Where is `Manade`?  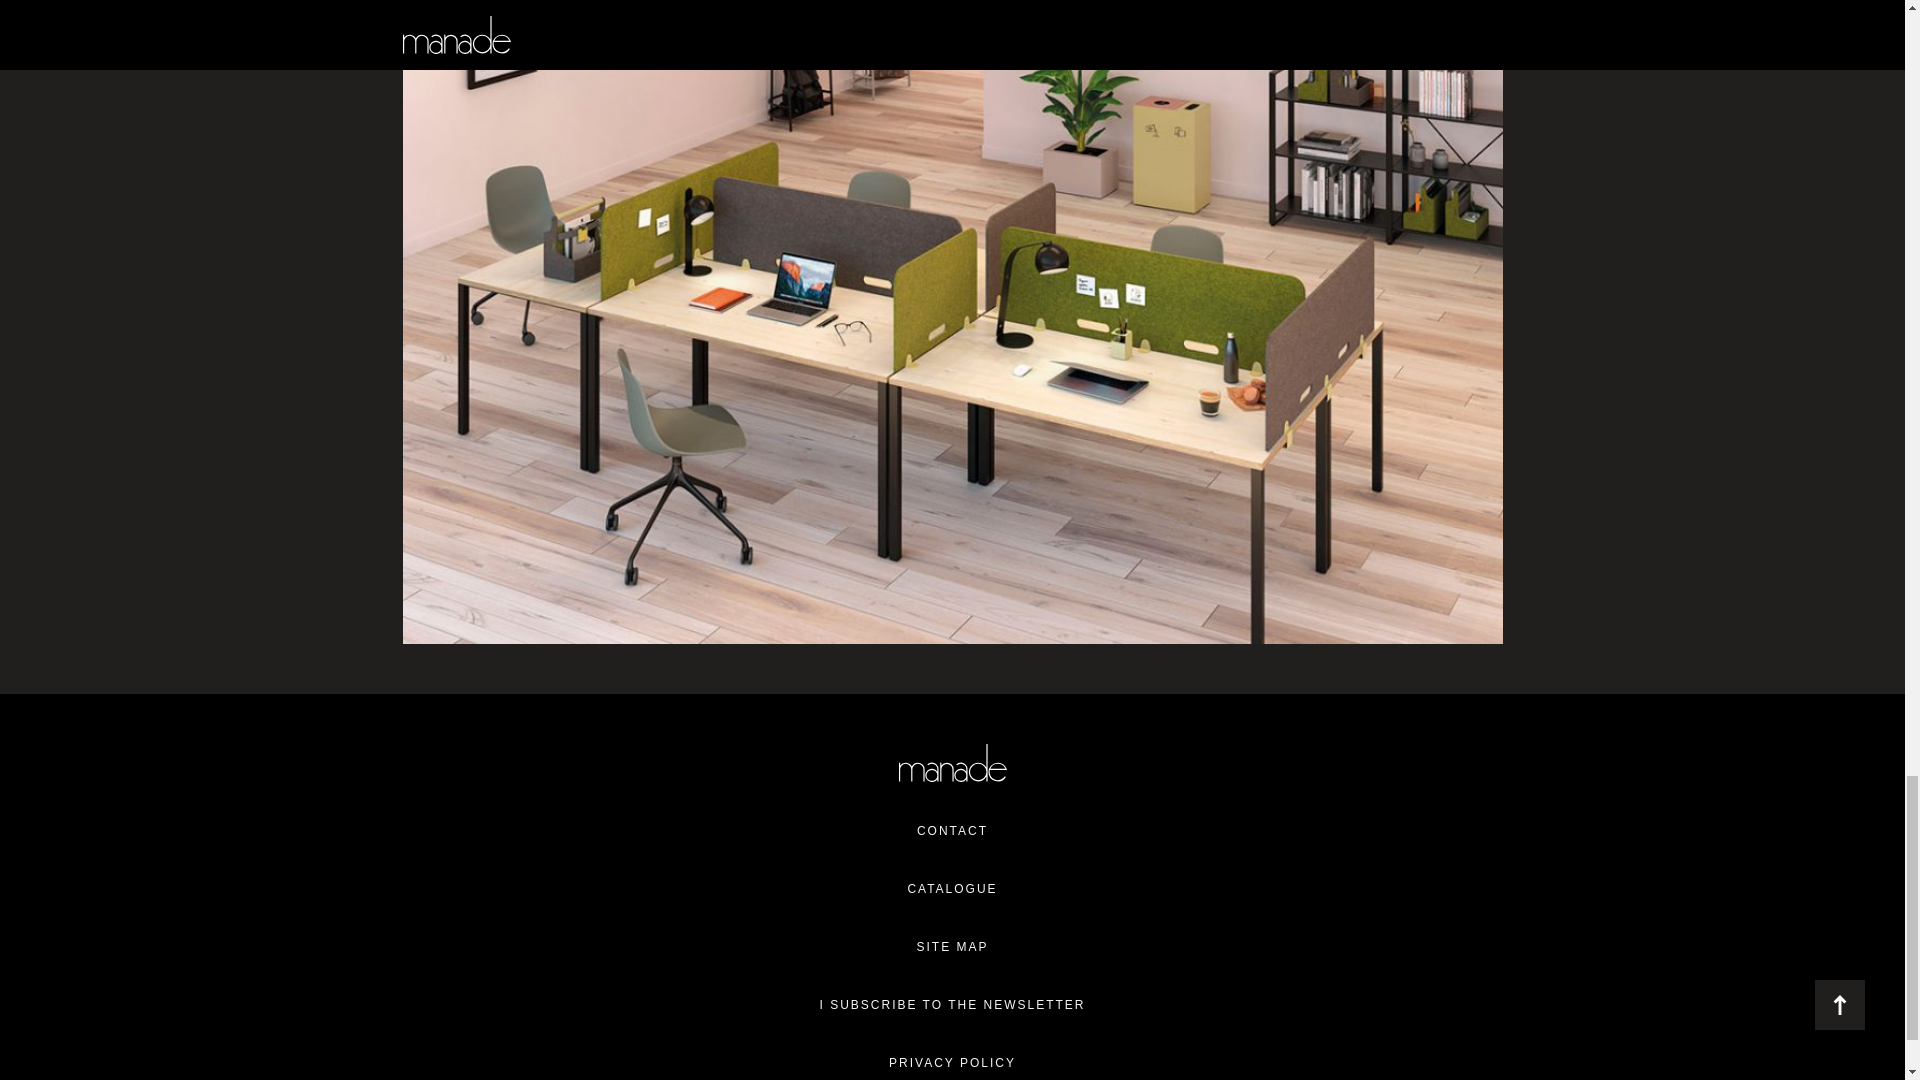
Manade is located at coordinates (952, 762).